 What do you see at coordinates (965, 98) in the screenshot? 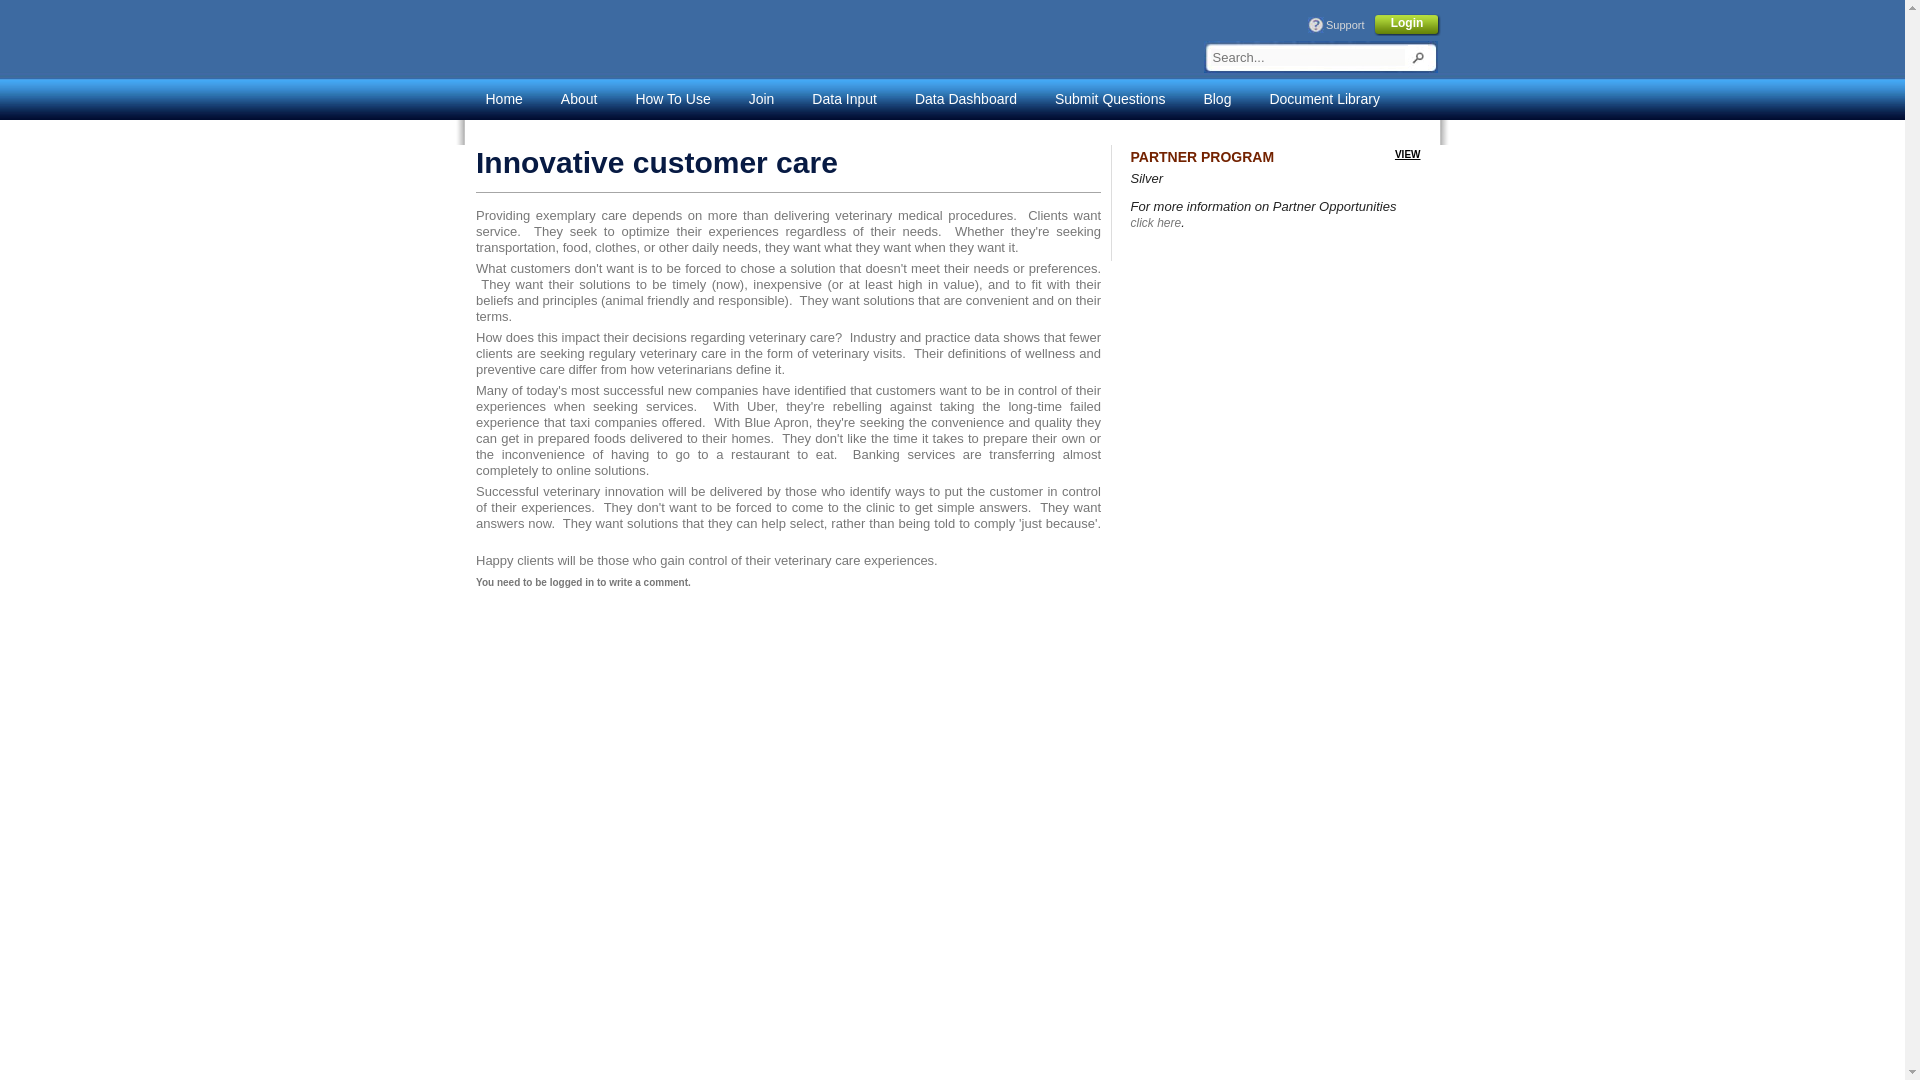
I see `Data Dashboard` at bounding box center [965, 98].